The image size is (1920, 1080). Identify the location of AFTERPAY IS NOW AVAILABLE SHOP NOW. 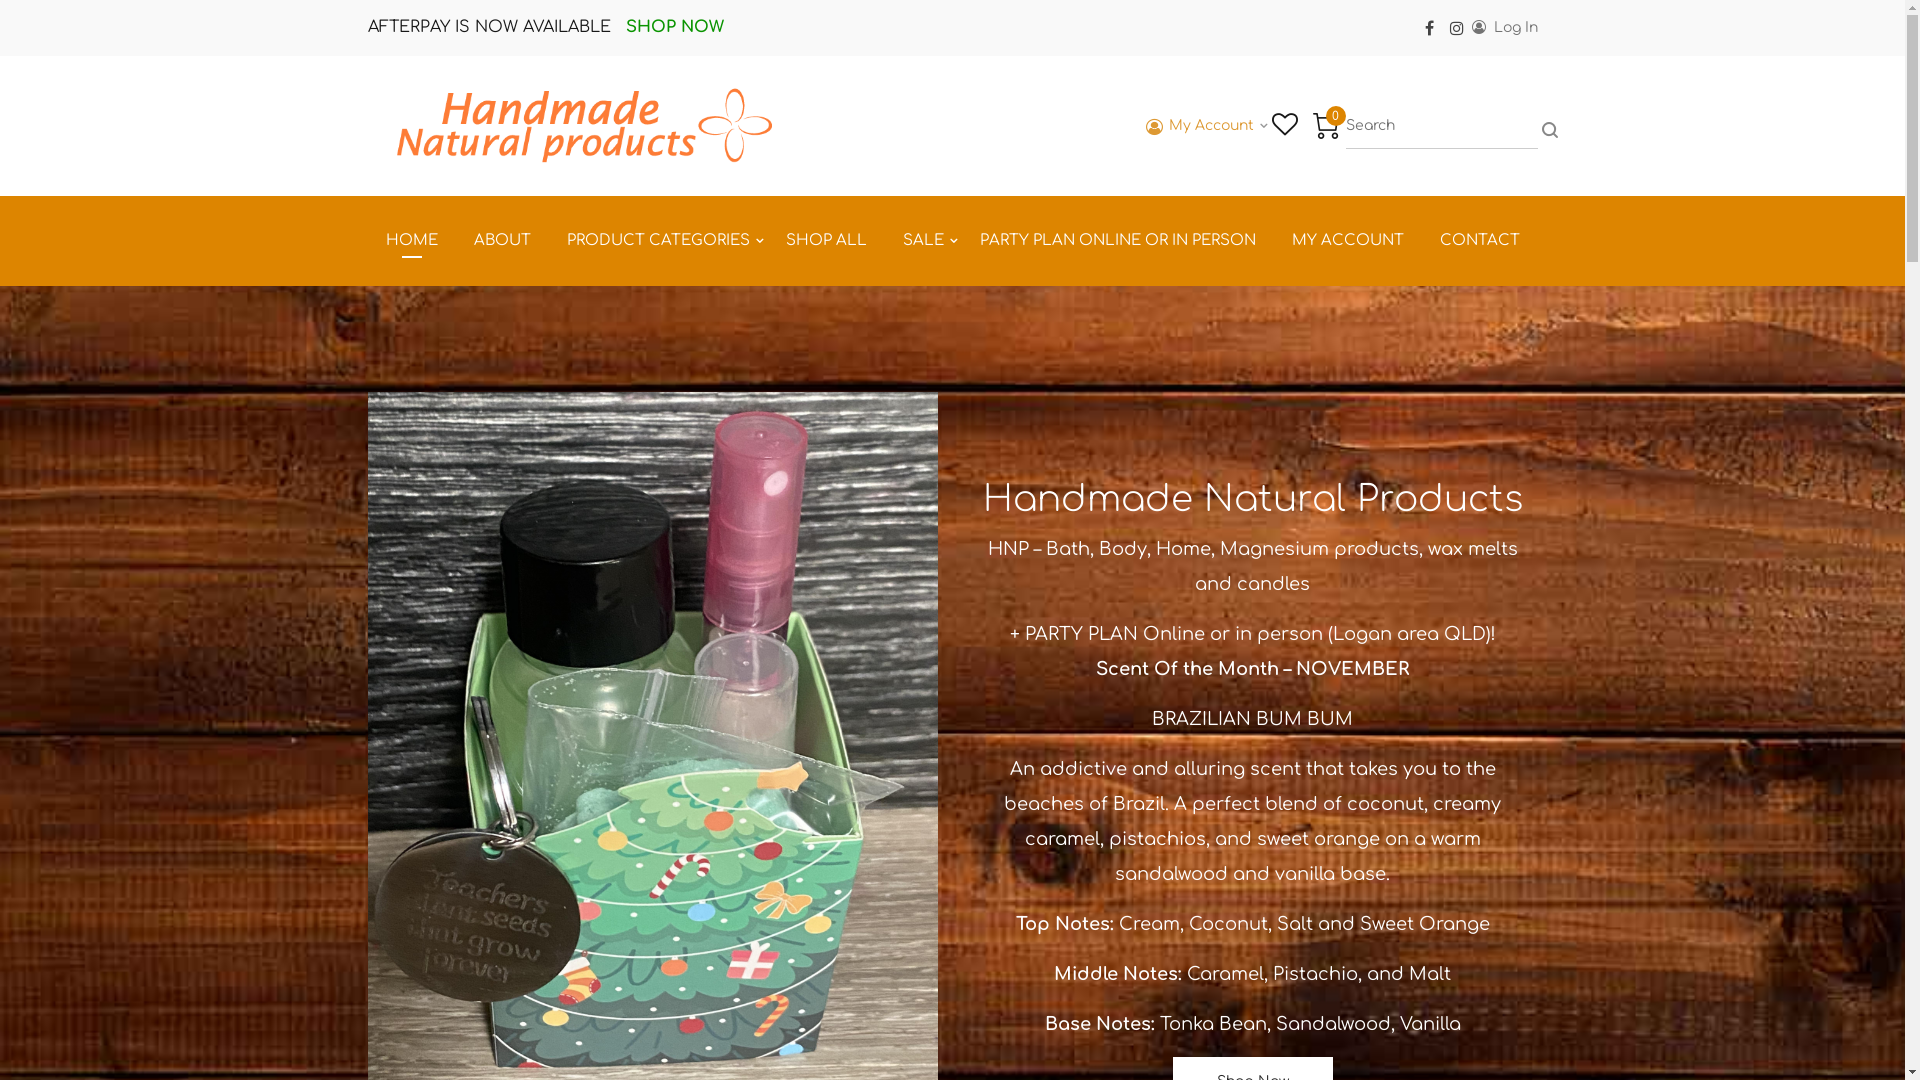
(546, 28).